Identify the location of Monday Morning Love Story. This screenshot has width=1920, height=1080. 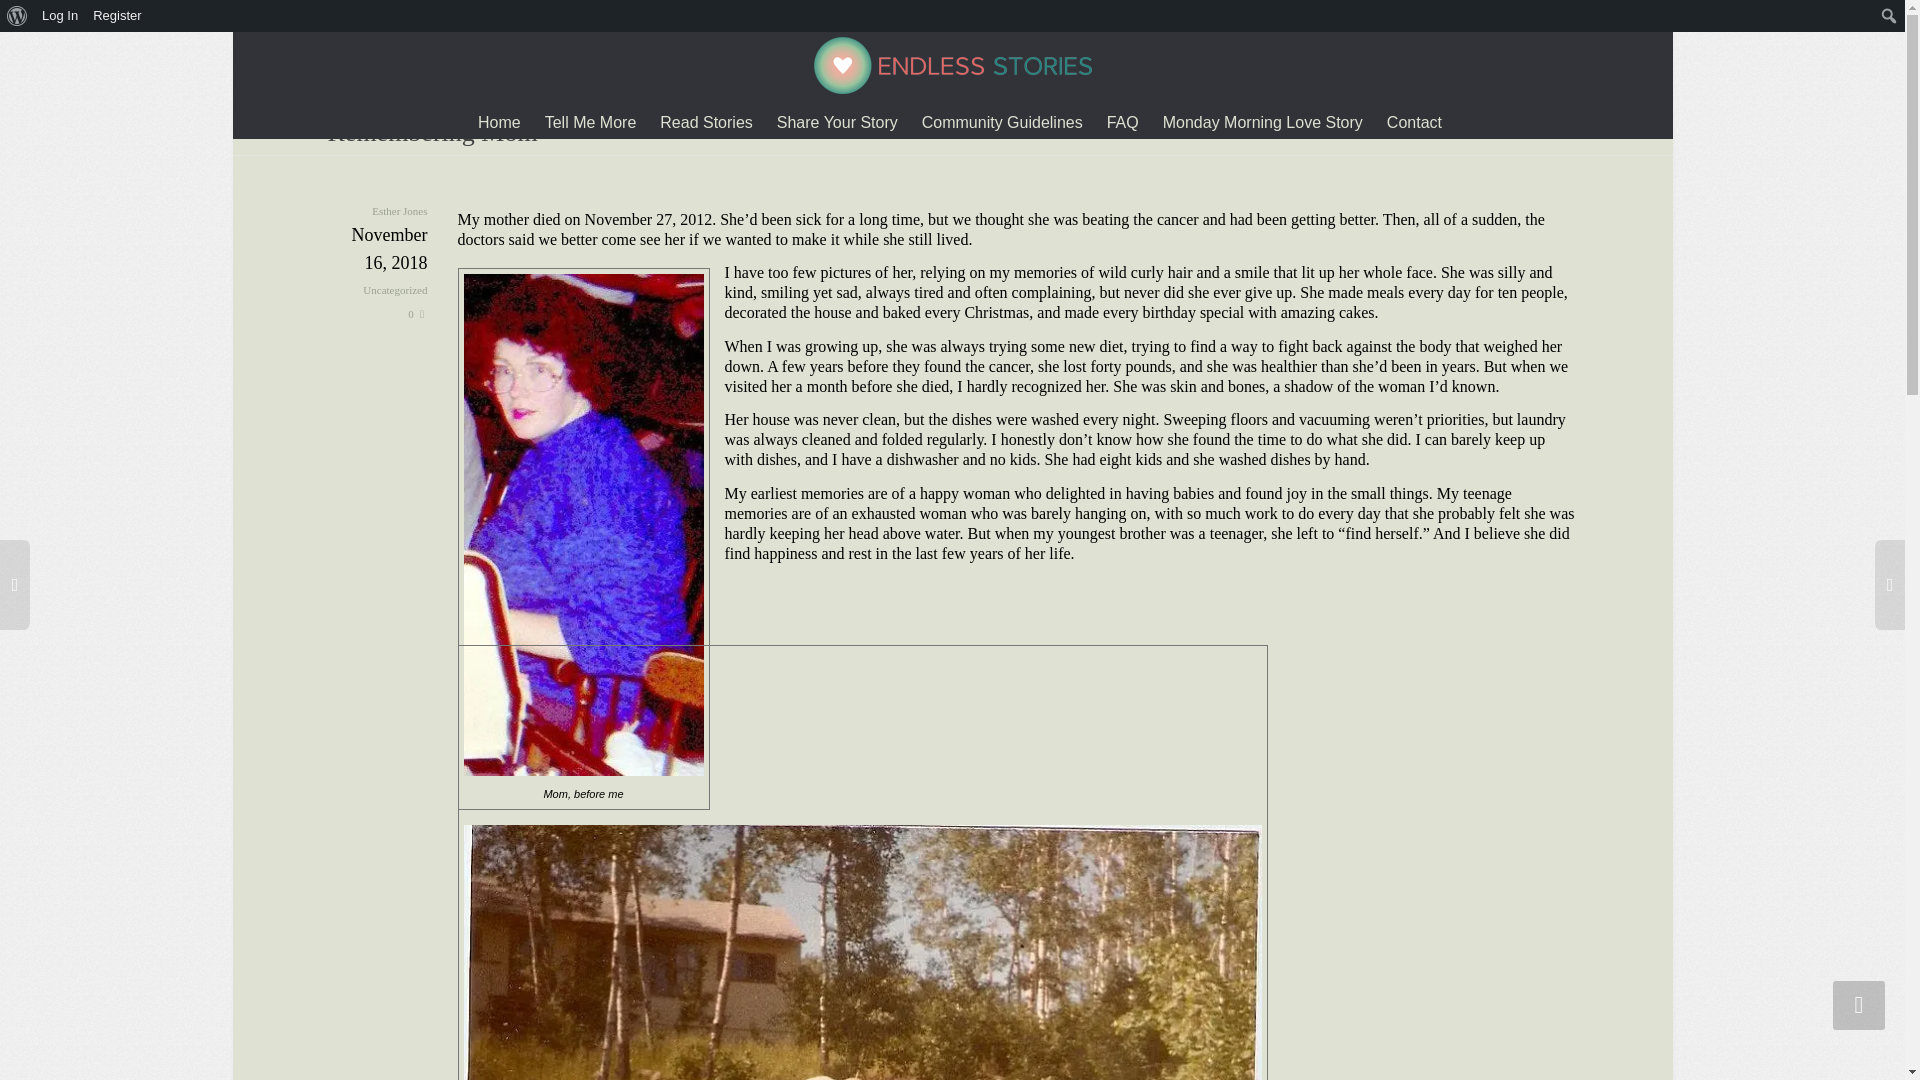
(1263, 123).